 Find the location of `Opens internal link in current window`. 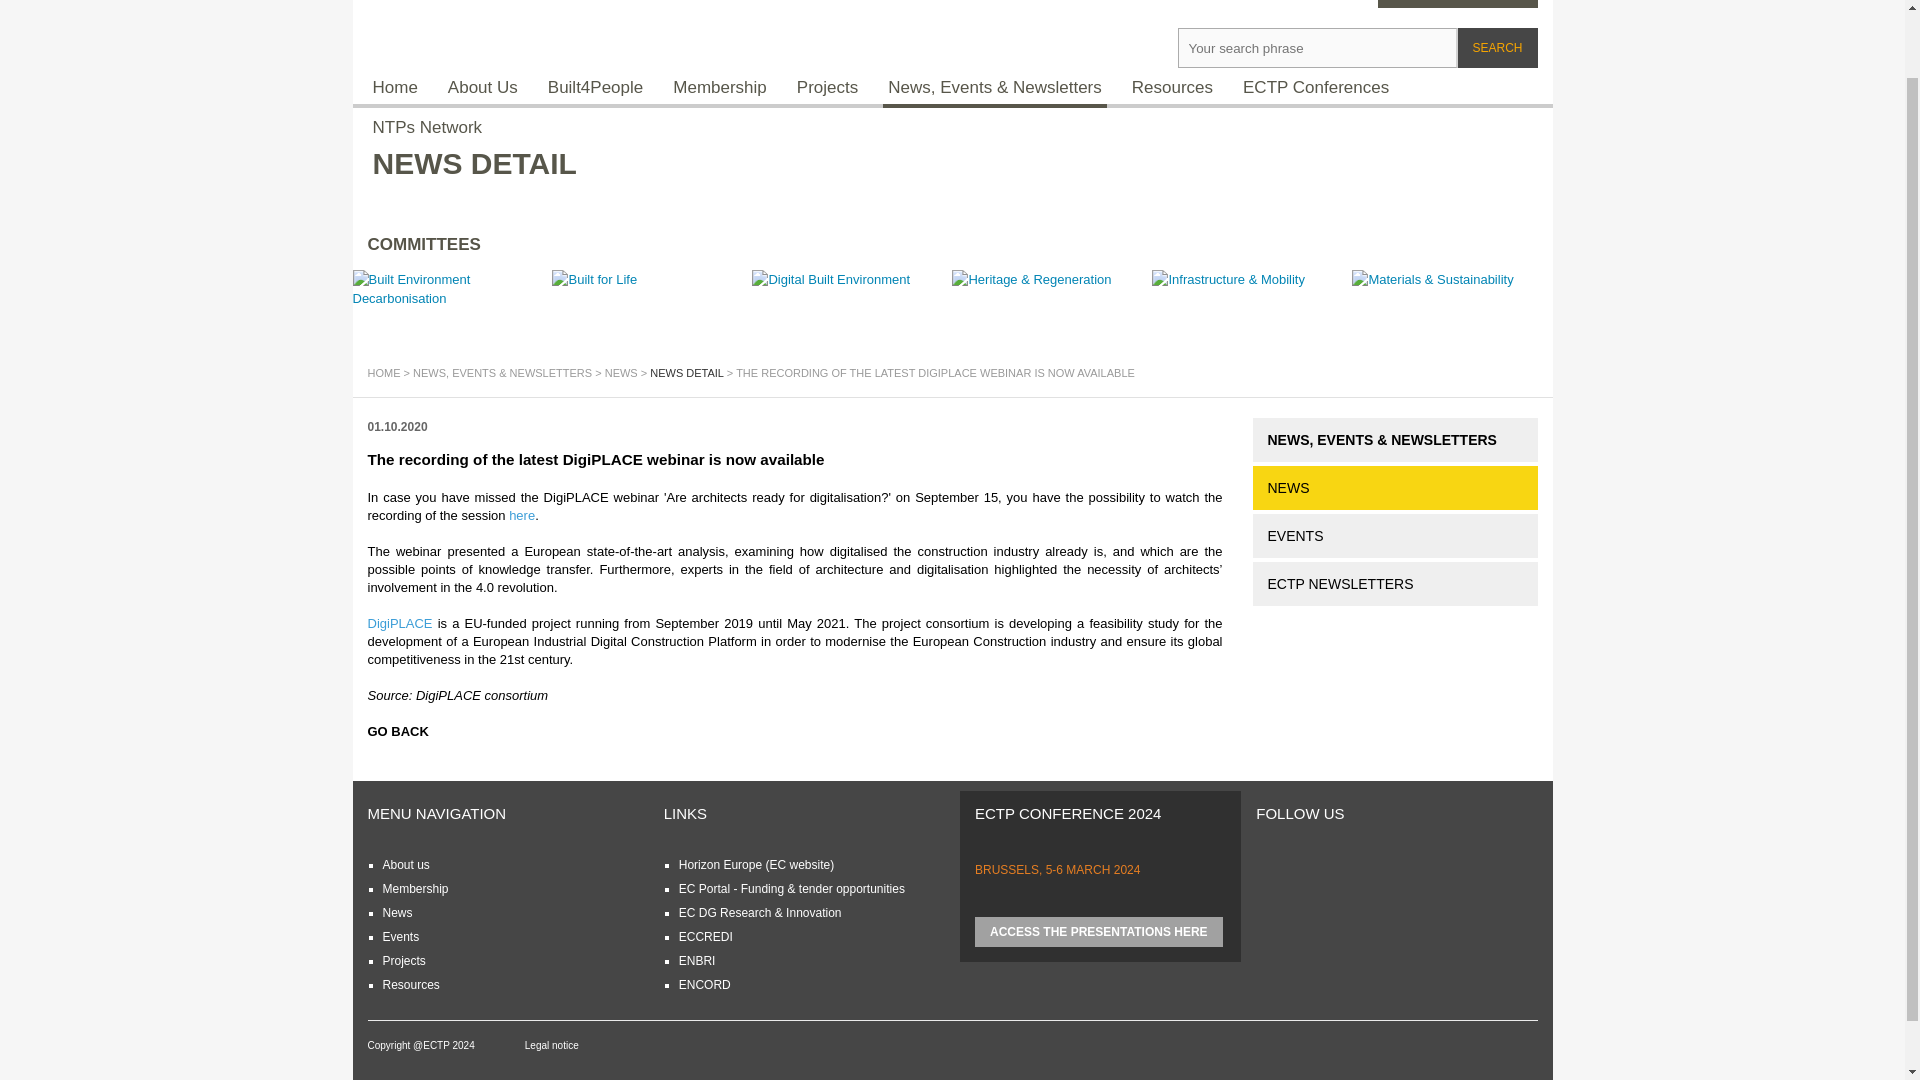

Opens internal link in current window is located at coordinates (414, 889).